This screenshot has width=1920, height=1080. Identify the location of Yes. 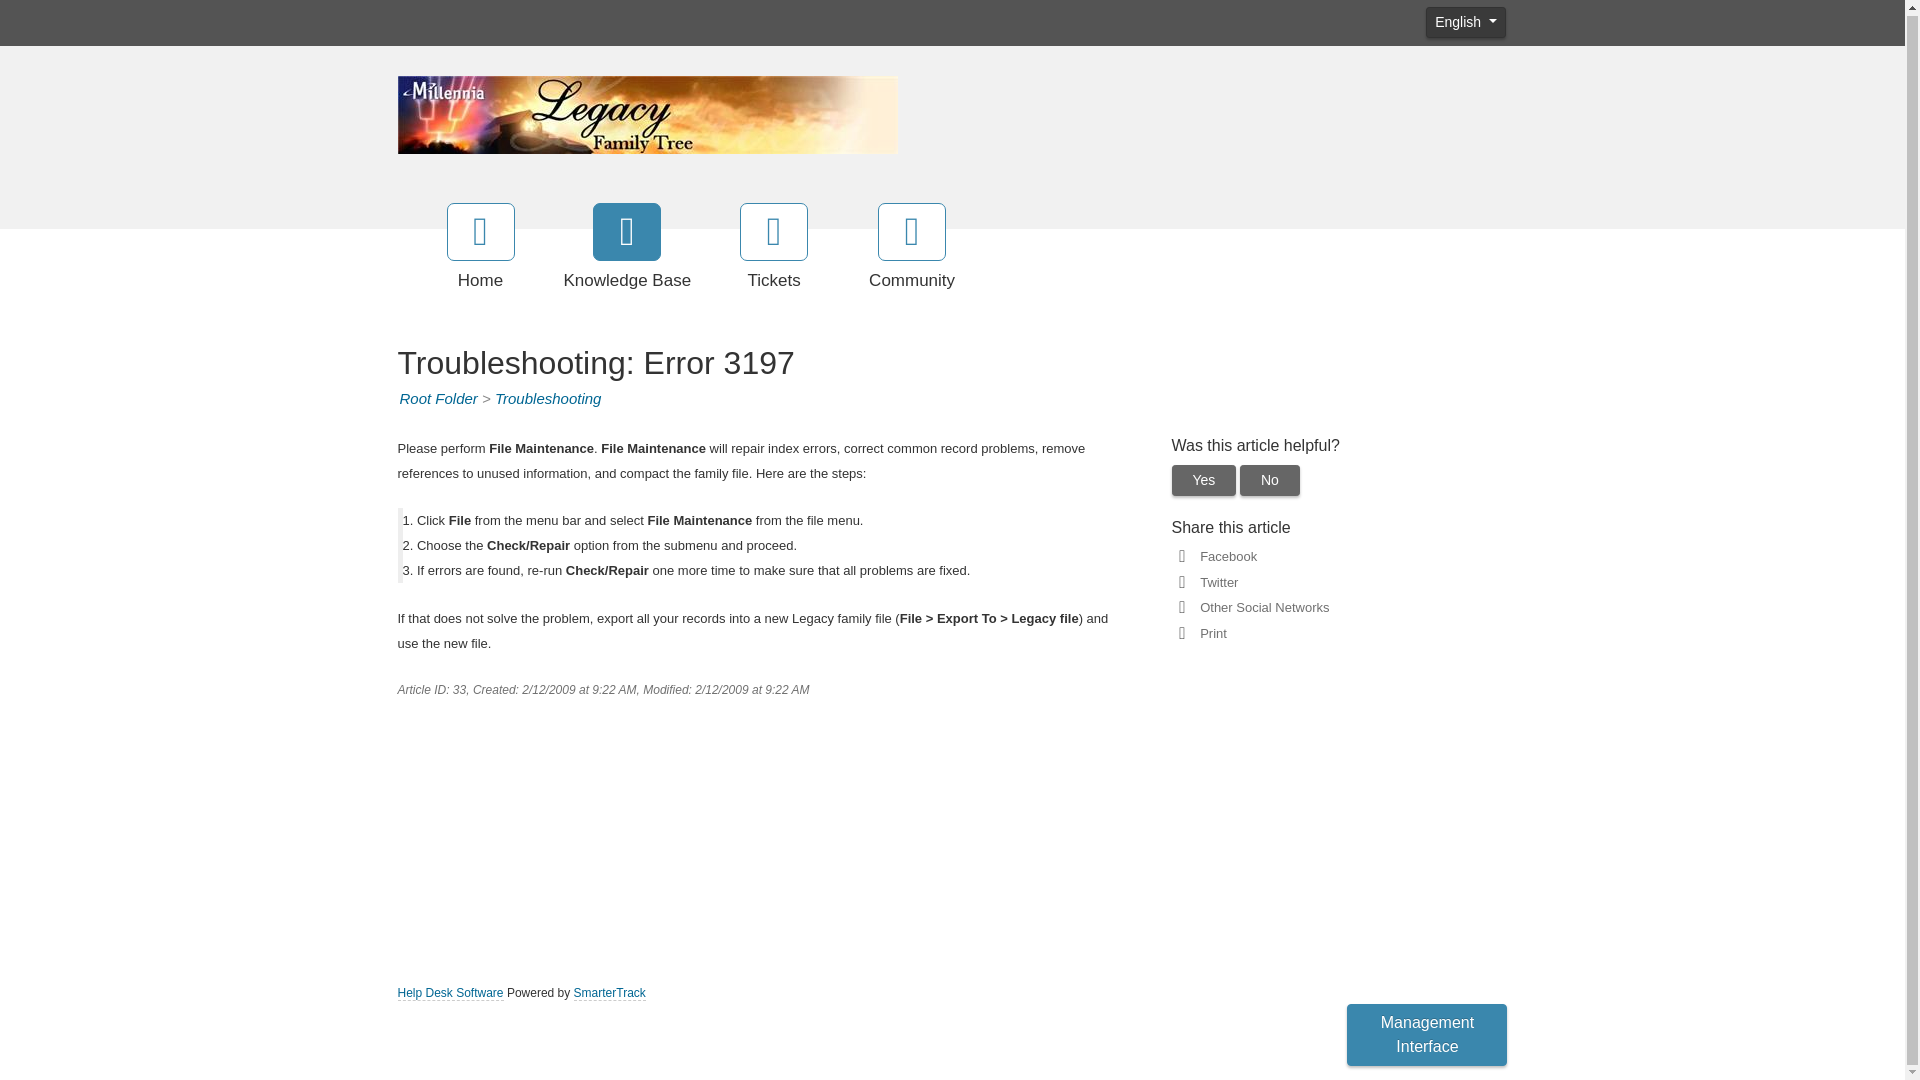
(1204, 480).